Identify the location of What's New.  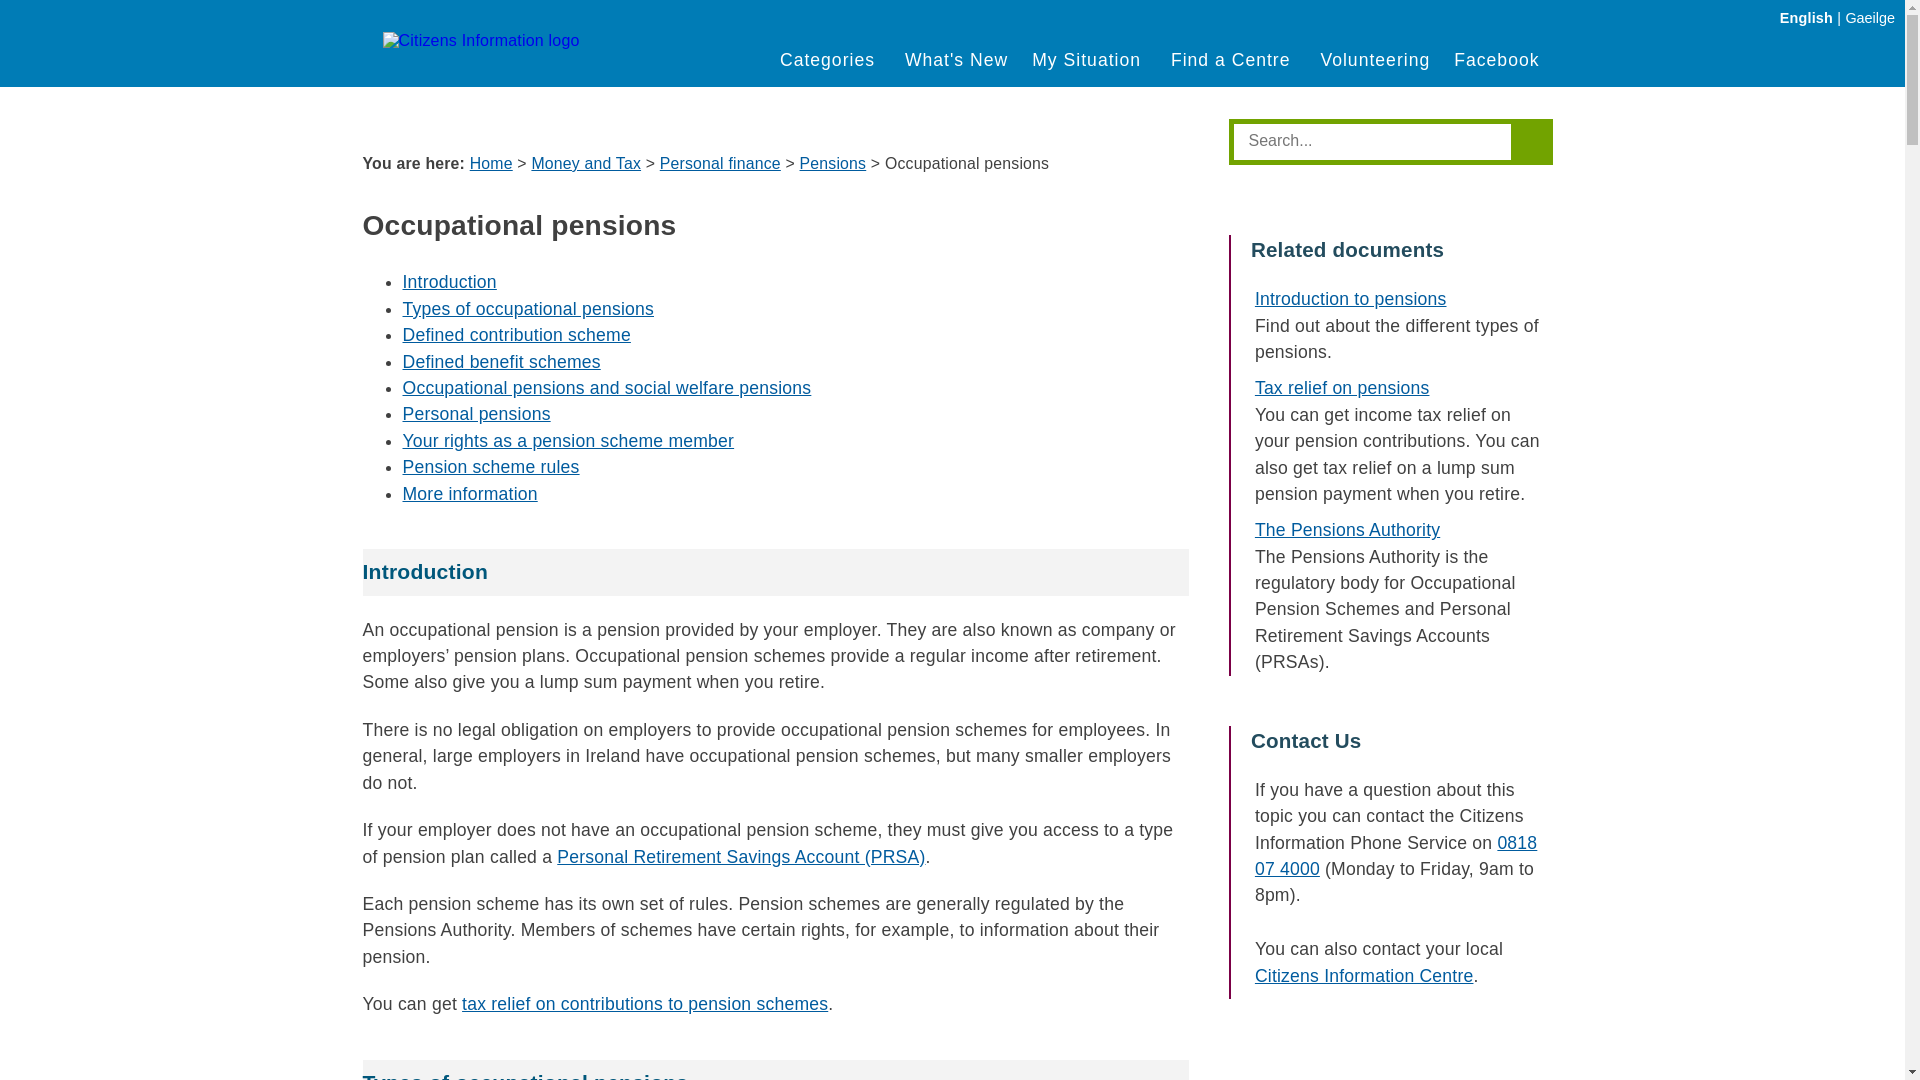
(956, 60).